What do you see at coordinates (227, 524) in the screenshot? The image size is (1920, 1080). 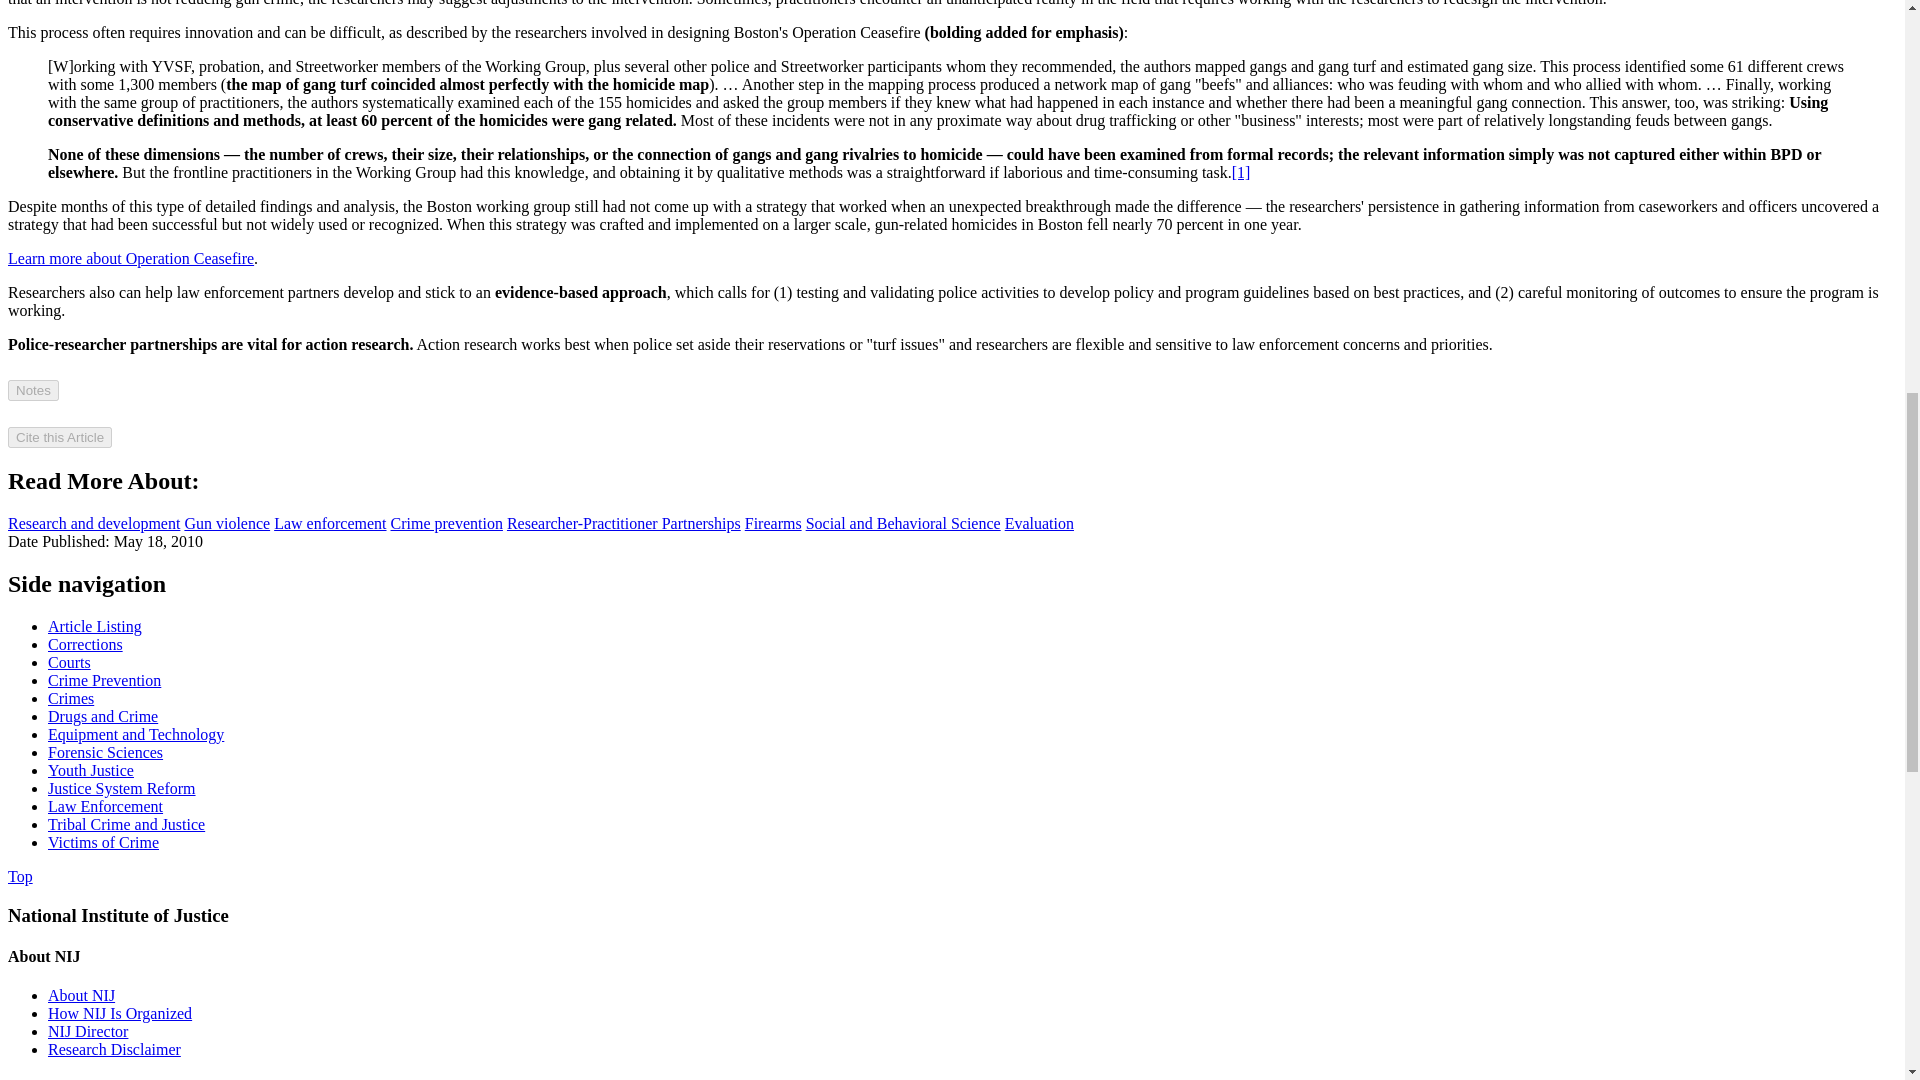 I see `Gun violence` at bounding box center [227, 524].